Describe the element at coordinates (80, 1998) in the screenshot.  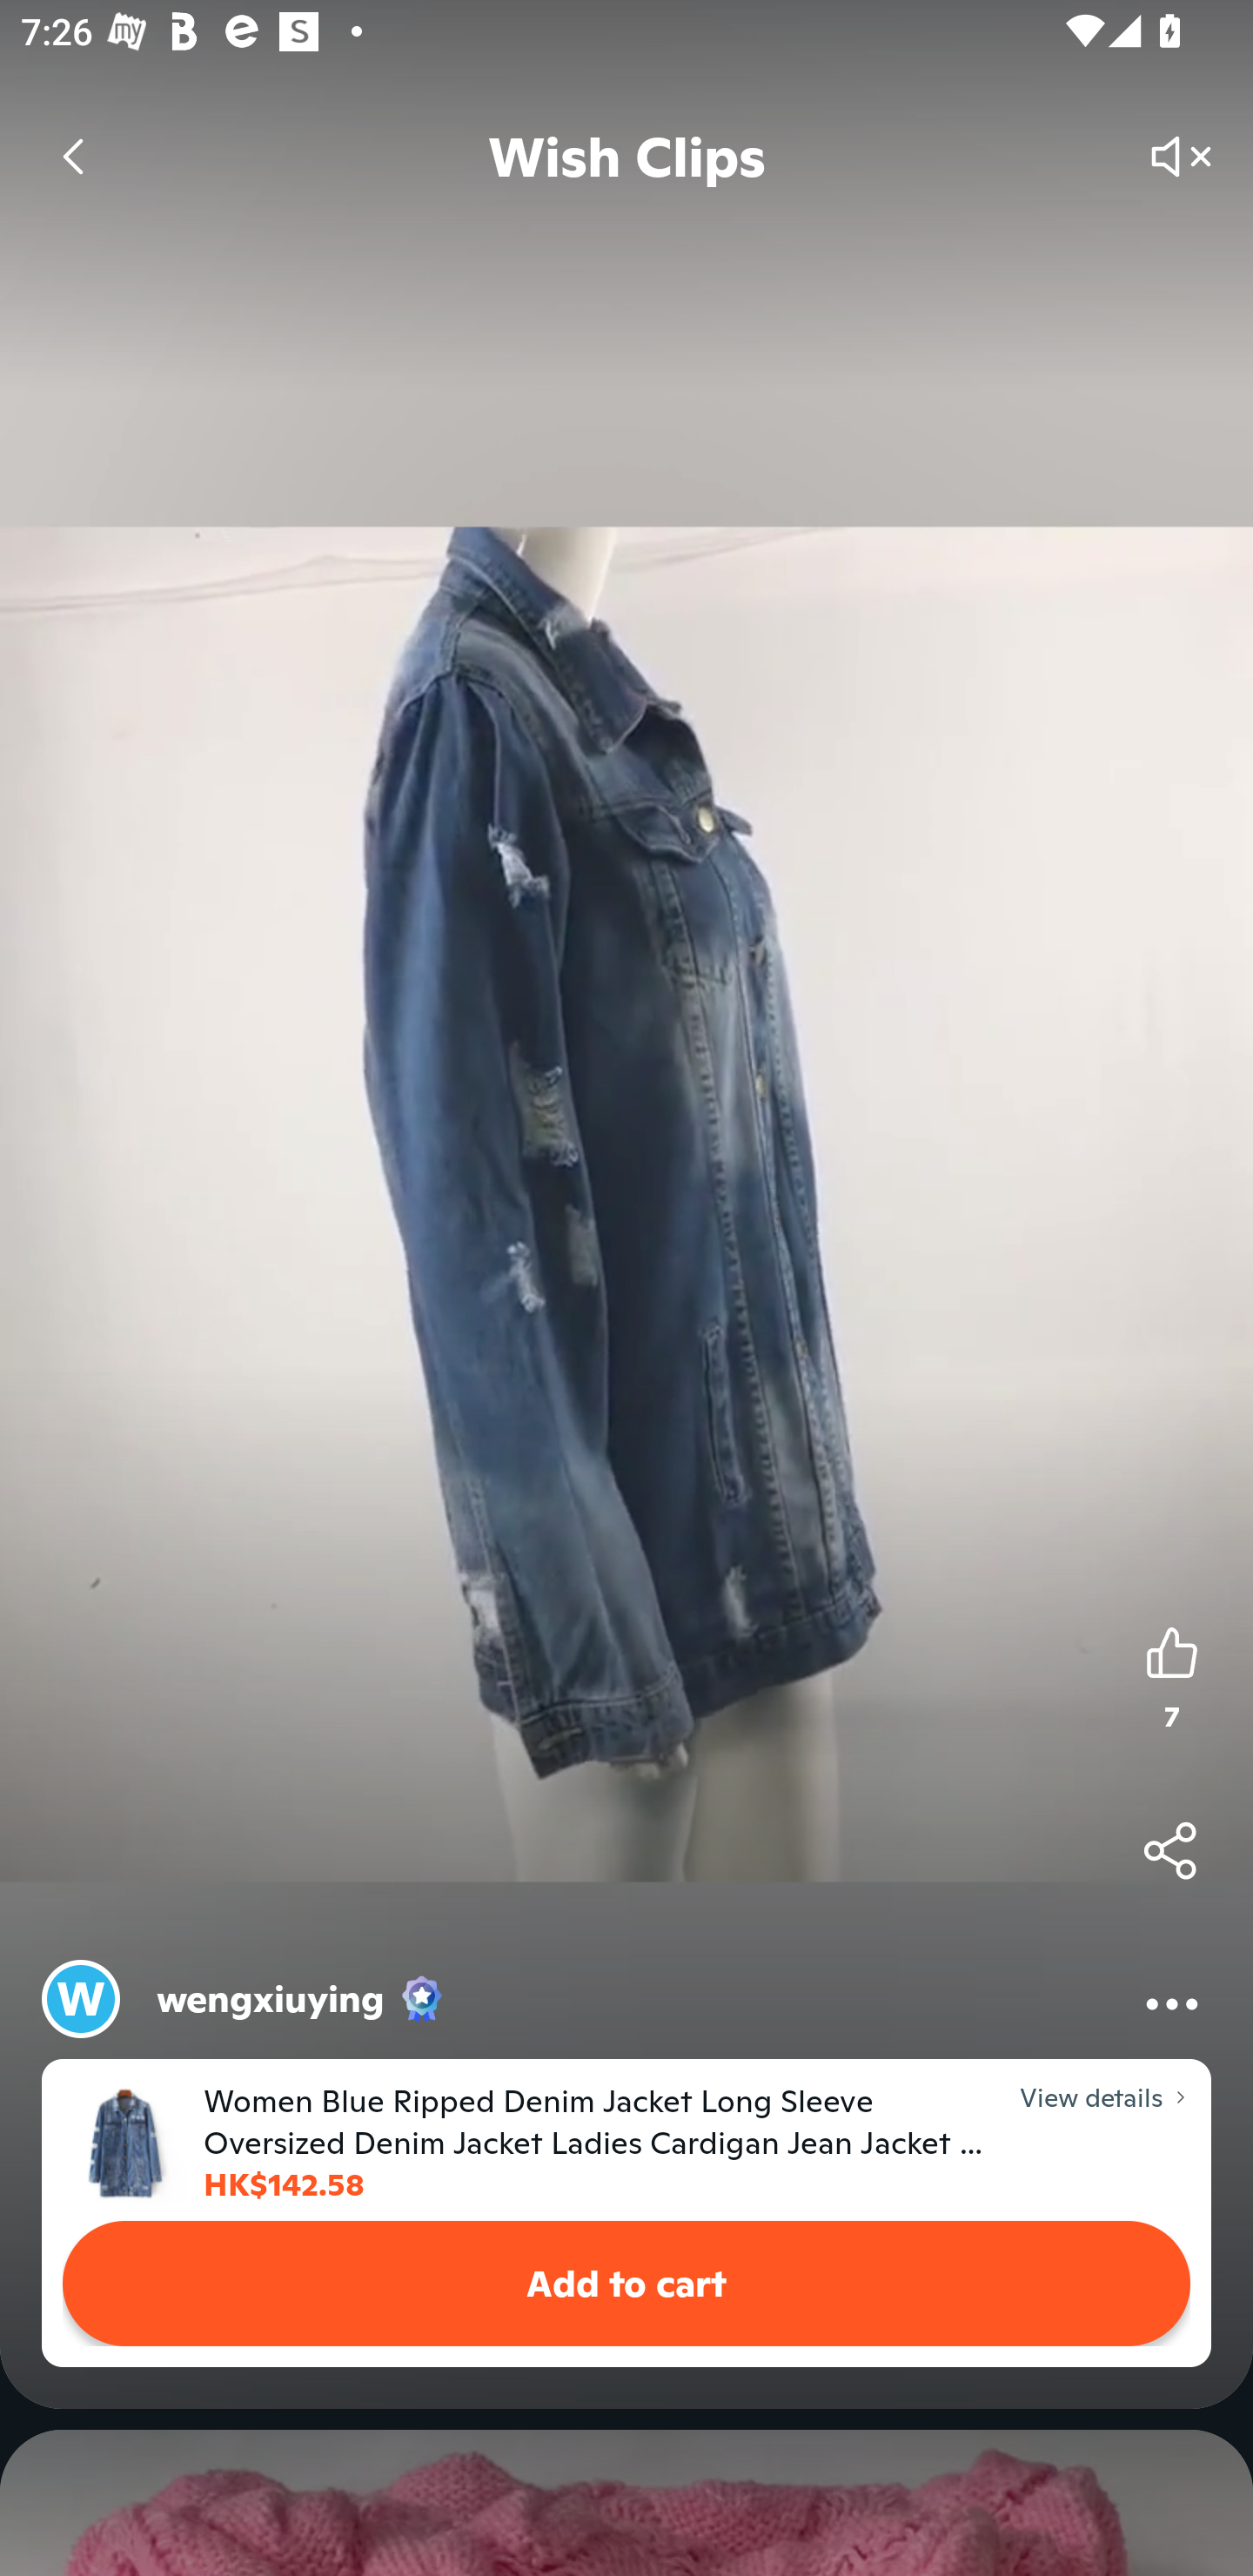
I see `W` at that location.